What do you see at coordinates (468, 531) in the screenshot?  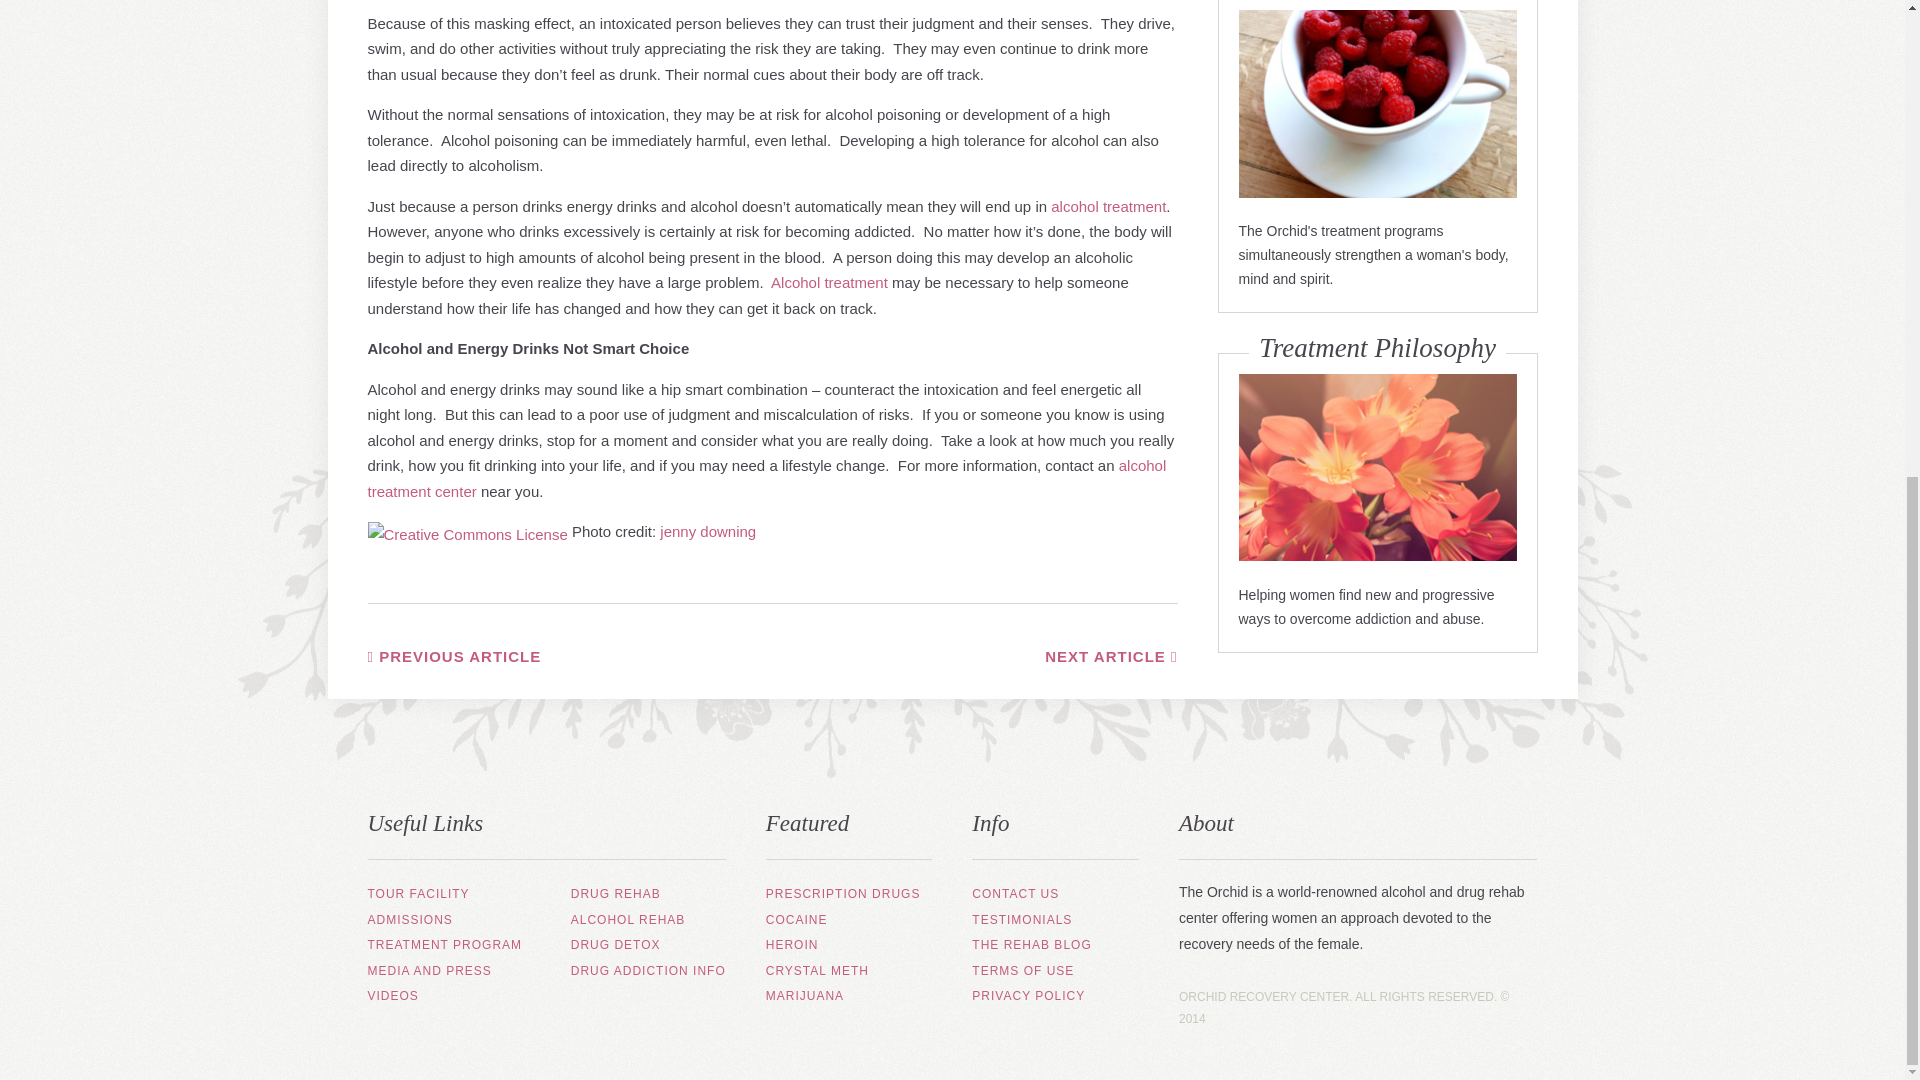 I see `Attribution License` at bounding box center [468, 531].